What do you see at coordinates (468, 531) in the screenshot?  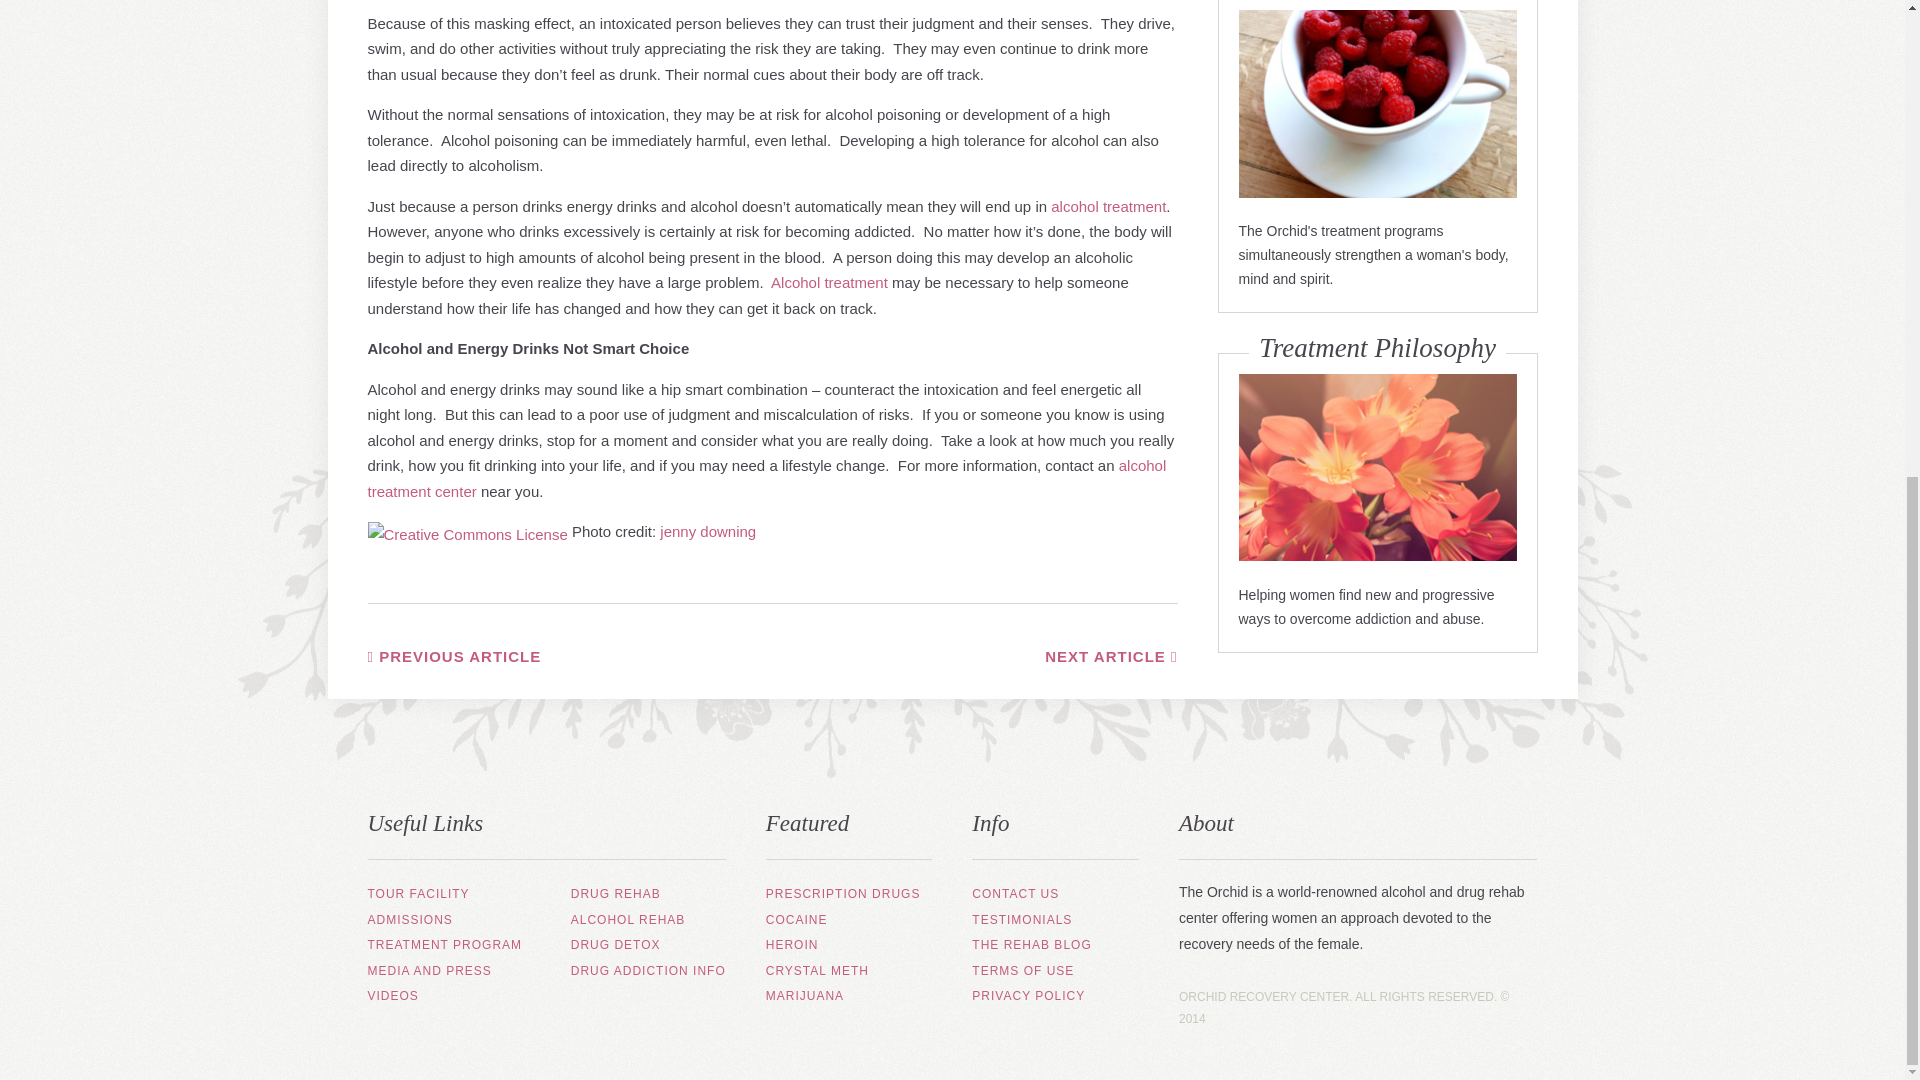 I see `Attribution License` at bounding box center [468, 531].